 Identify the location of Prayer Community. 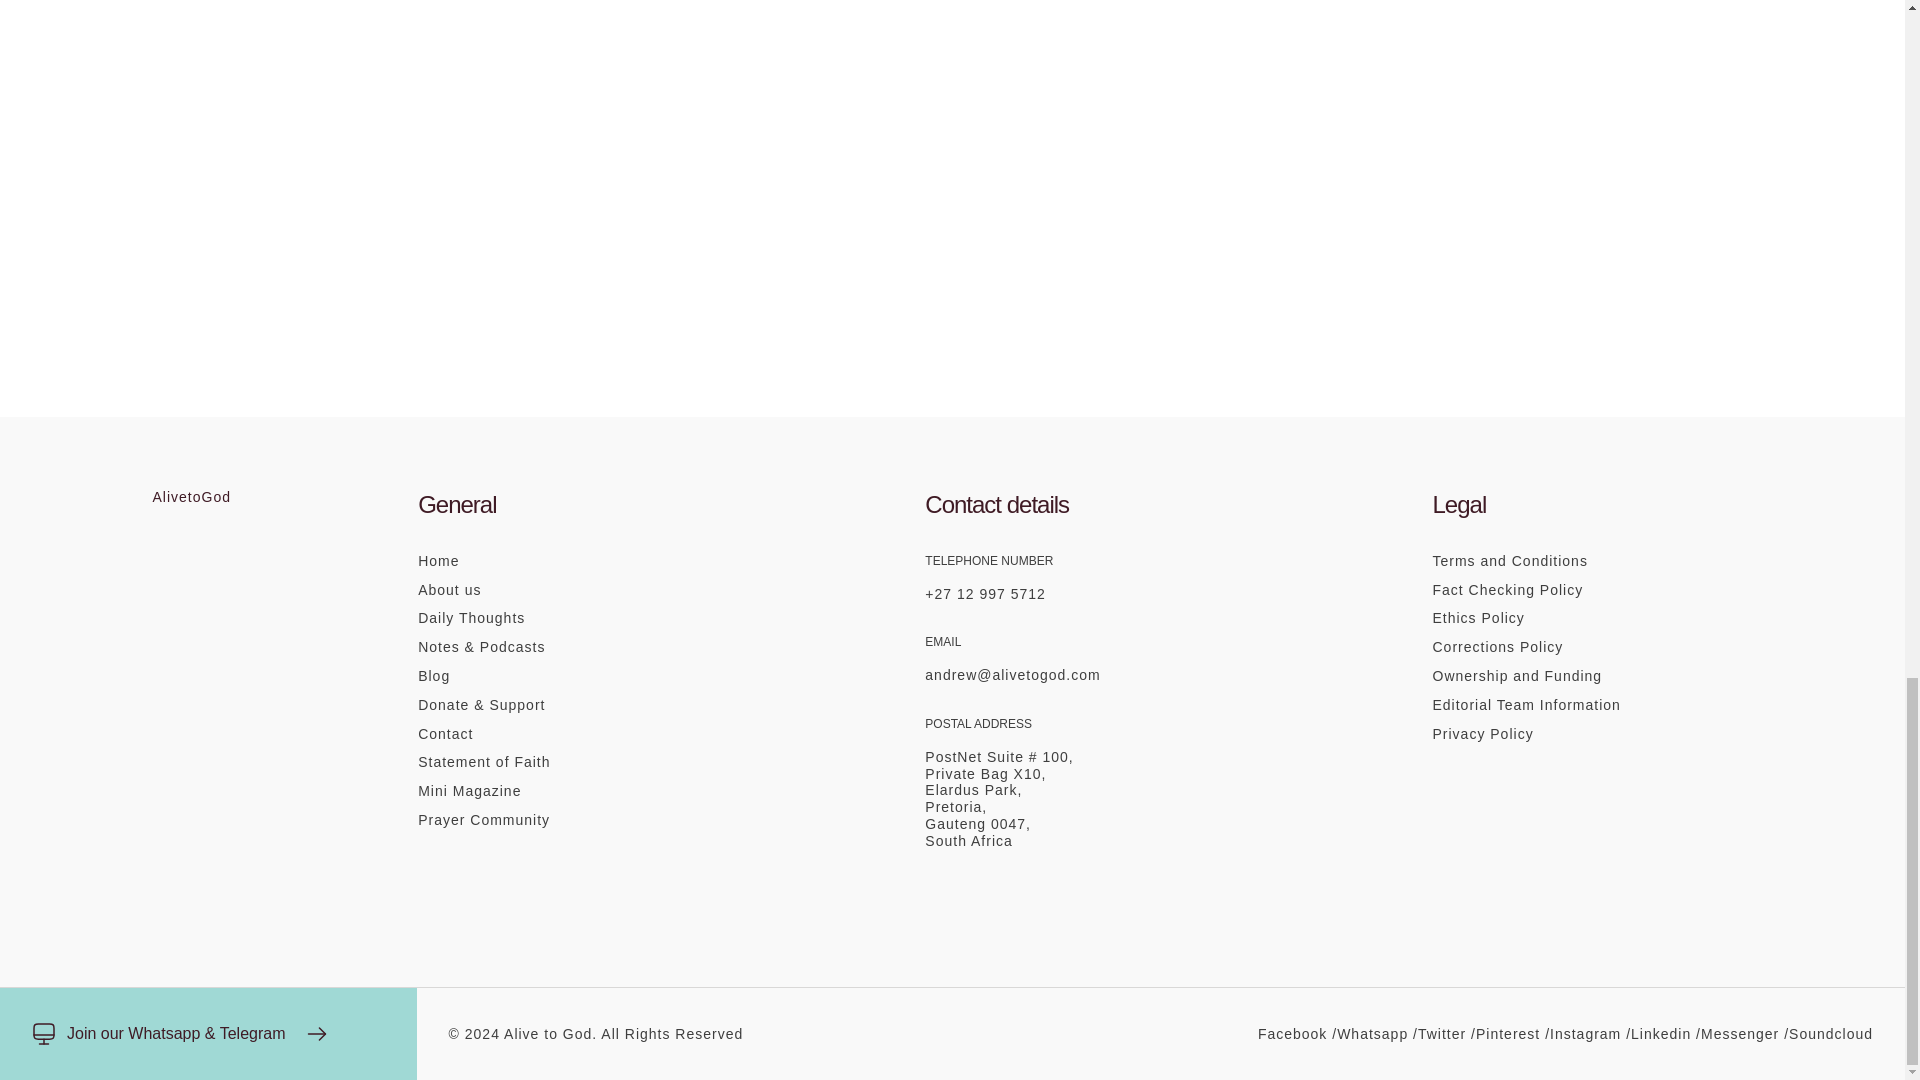
(578, 820).